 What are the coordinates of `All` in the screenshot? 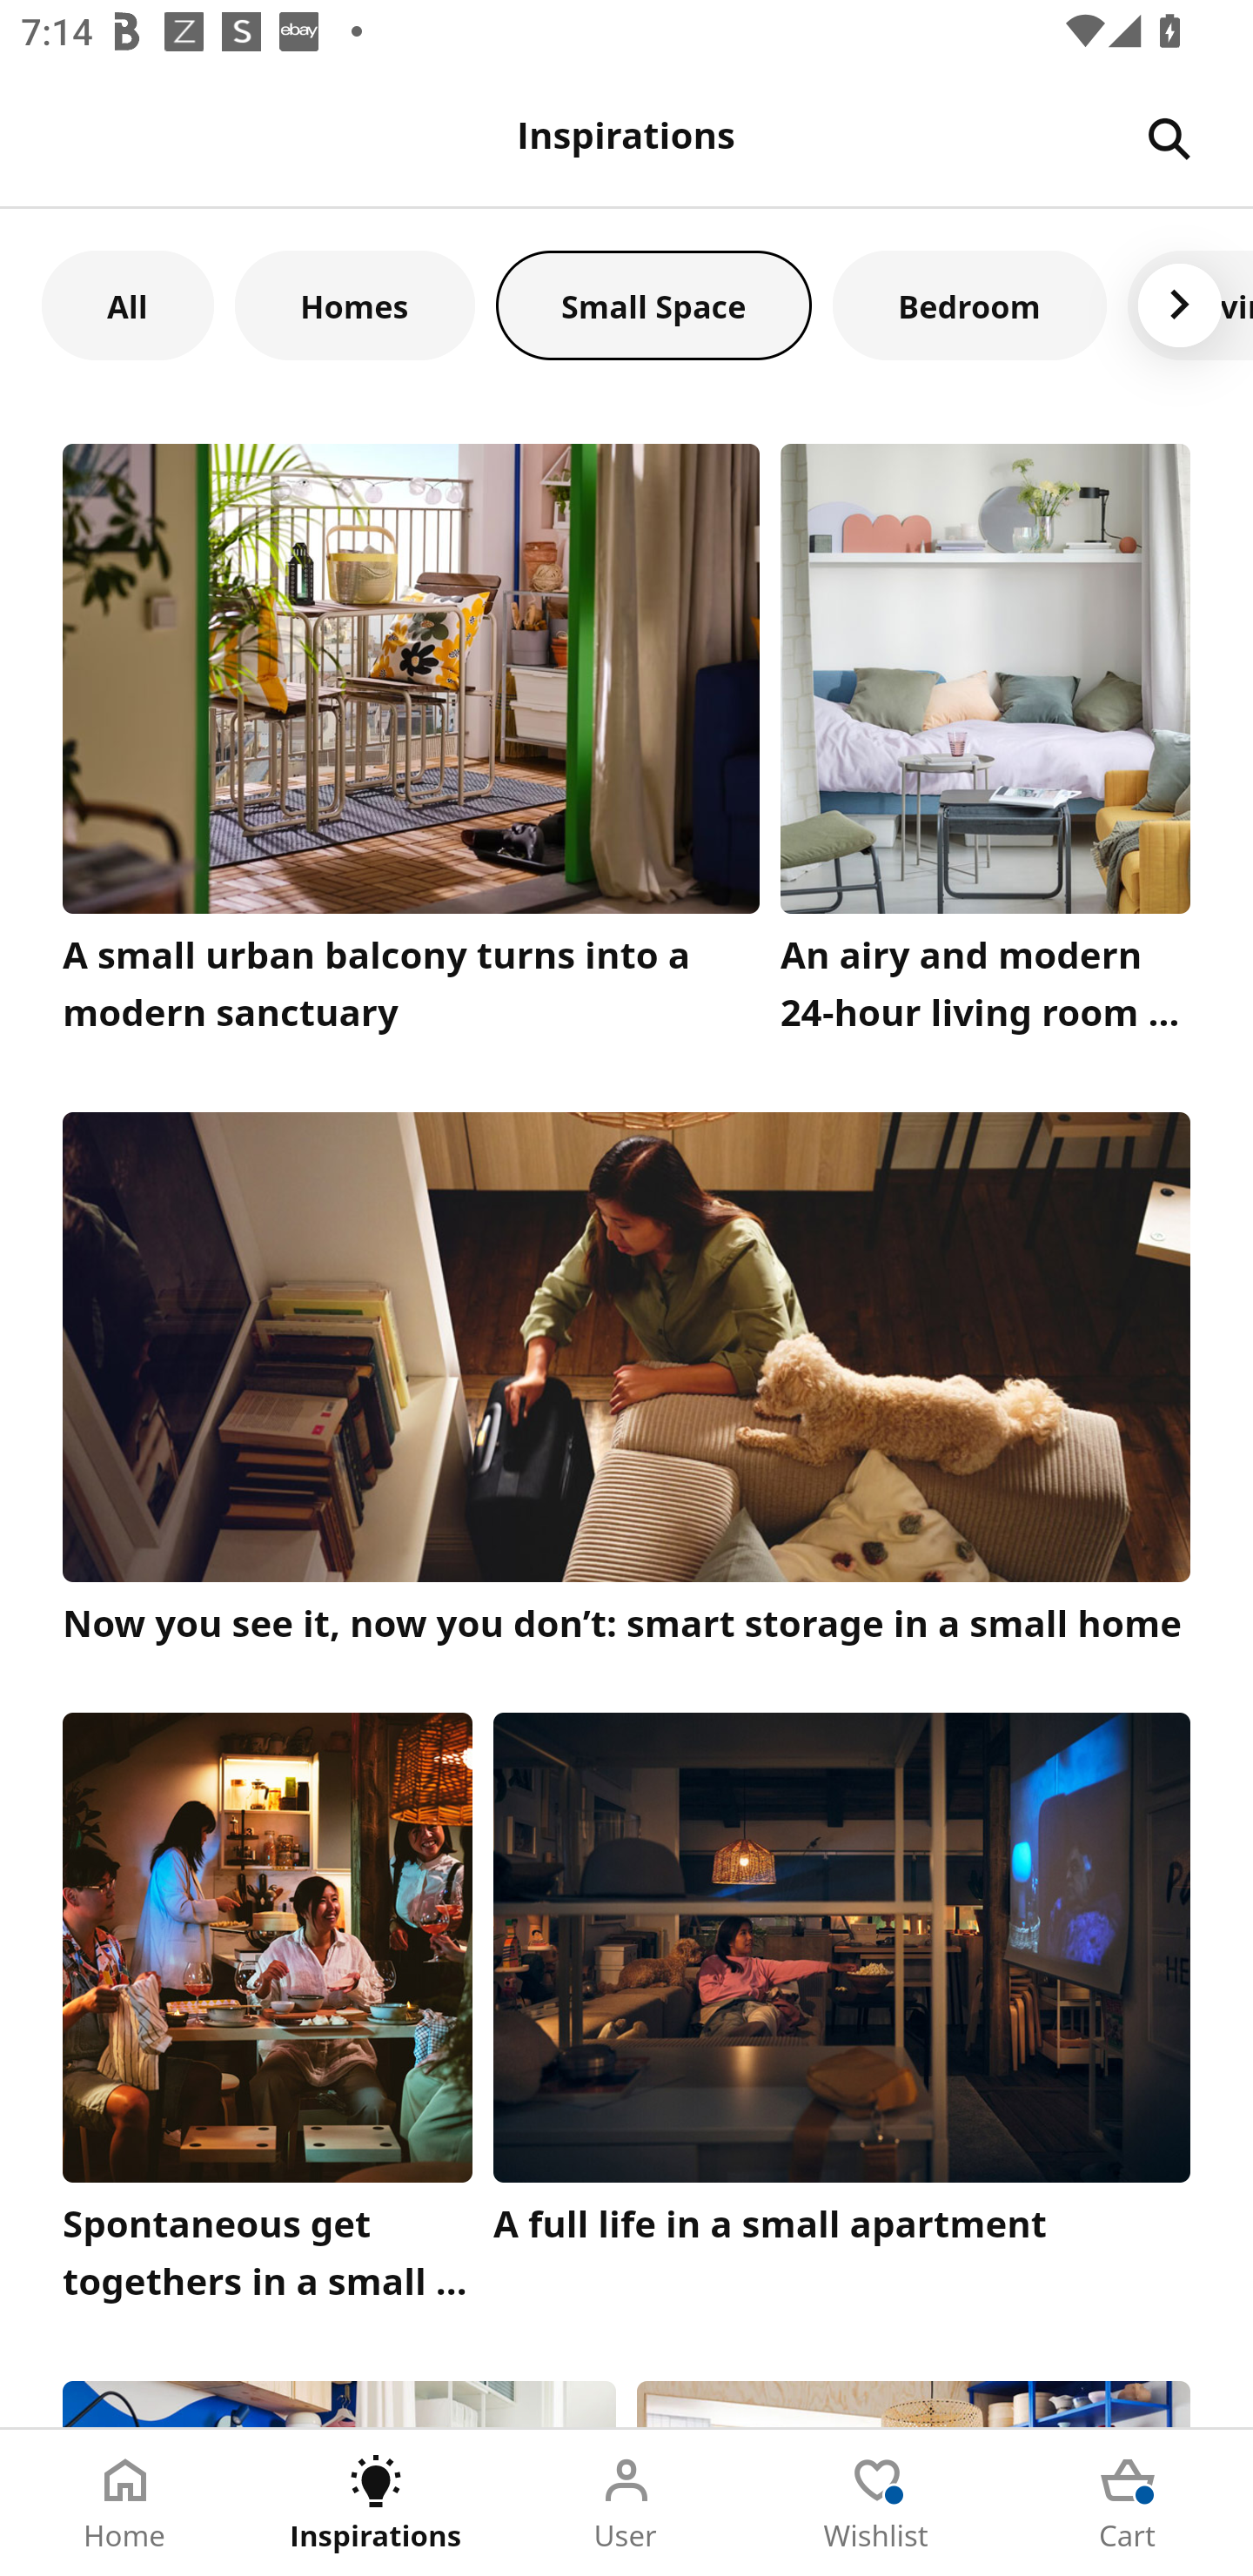 It's located at (127, 305).